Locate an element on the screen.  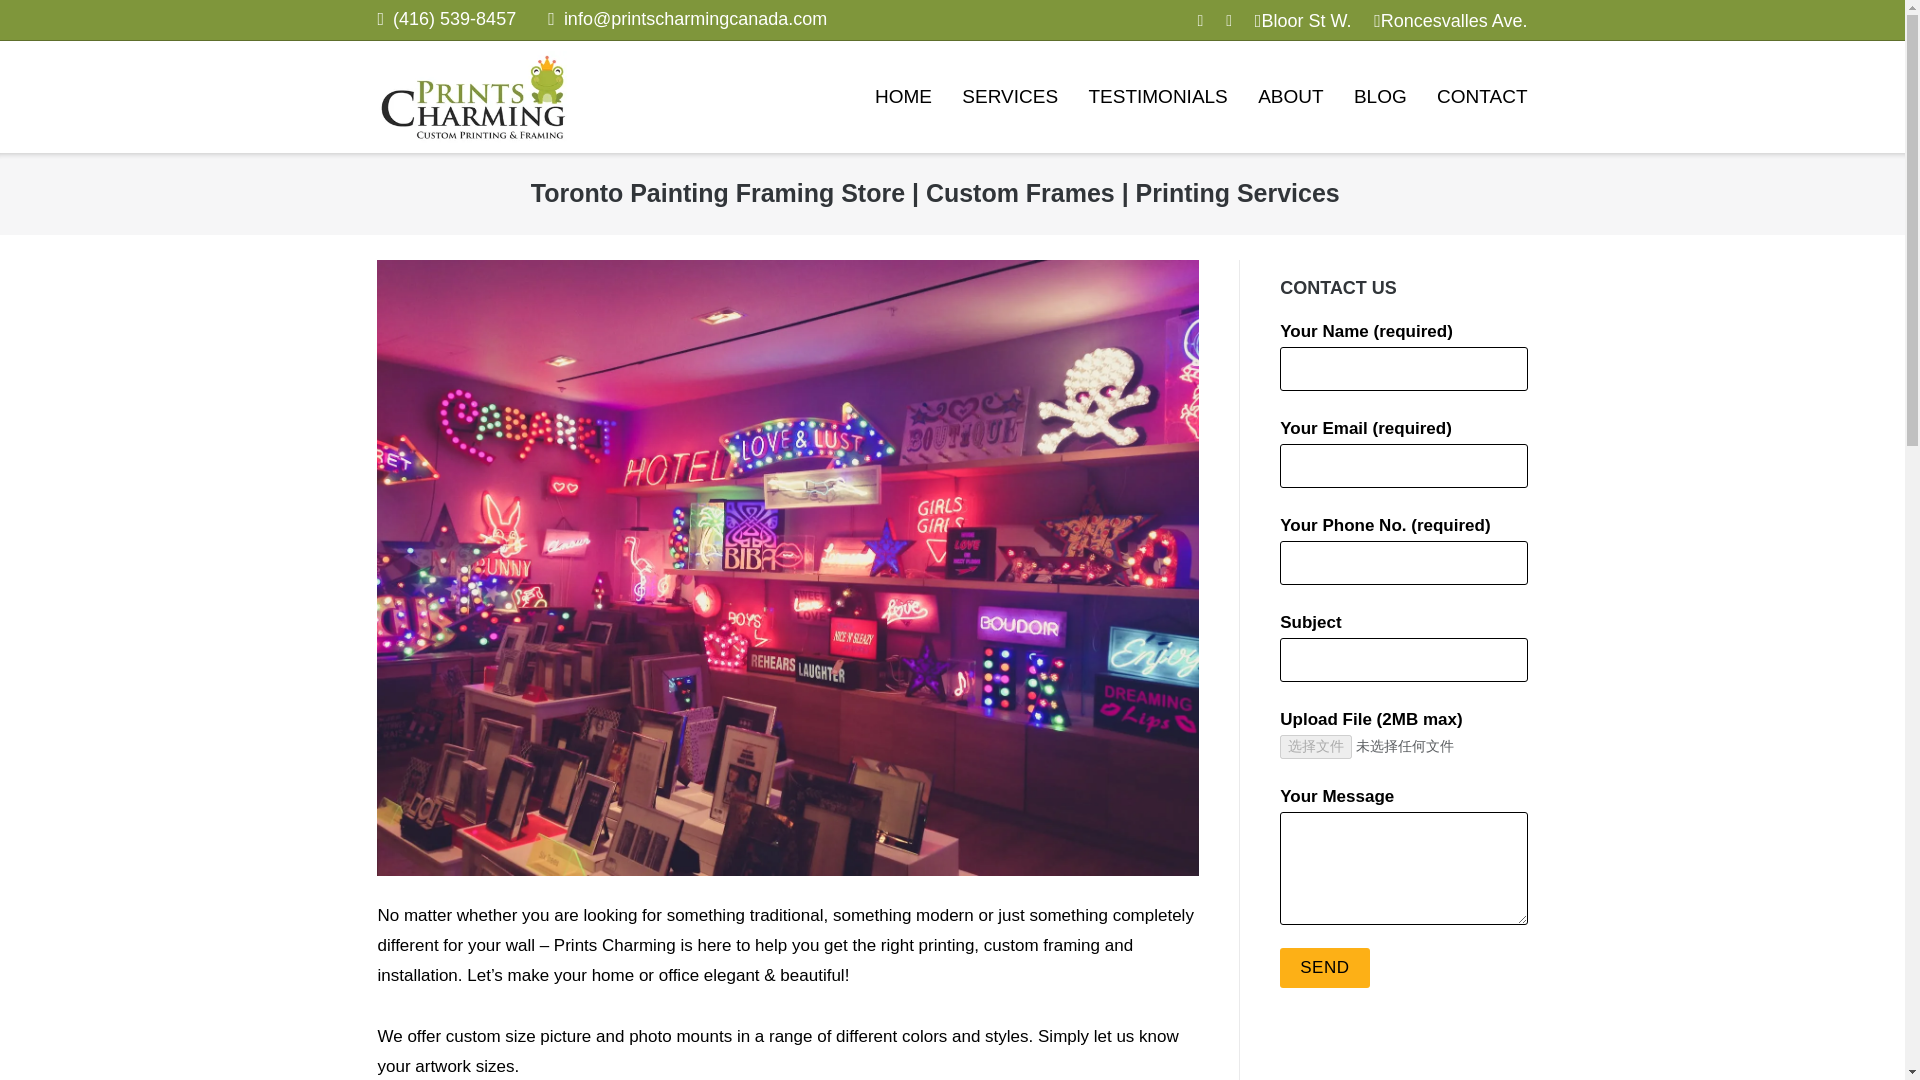
YouTube is located at coordinates (1200, 20).